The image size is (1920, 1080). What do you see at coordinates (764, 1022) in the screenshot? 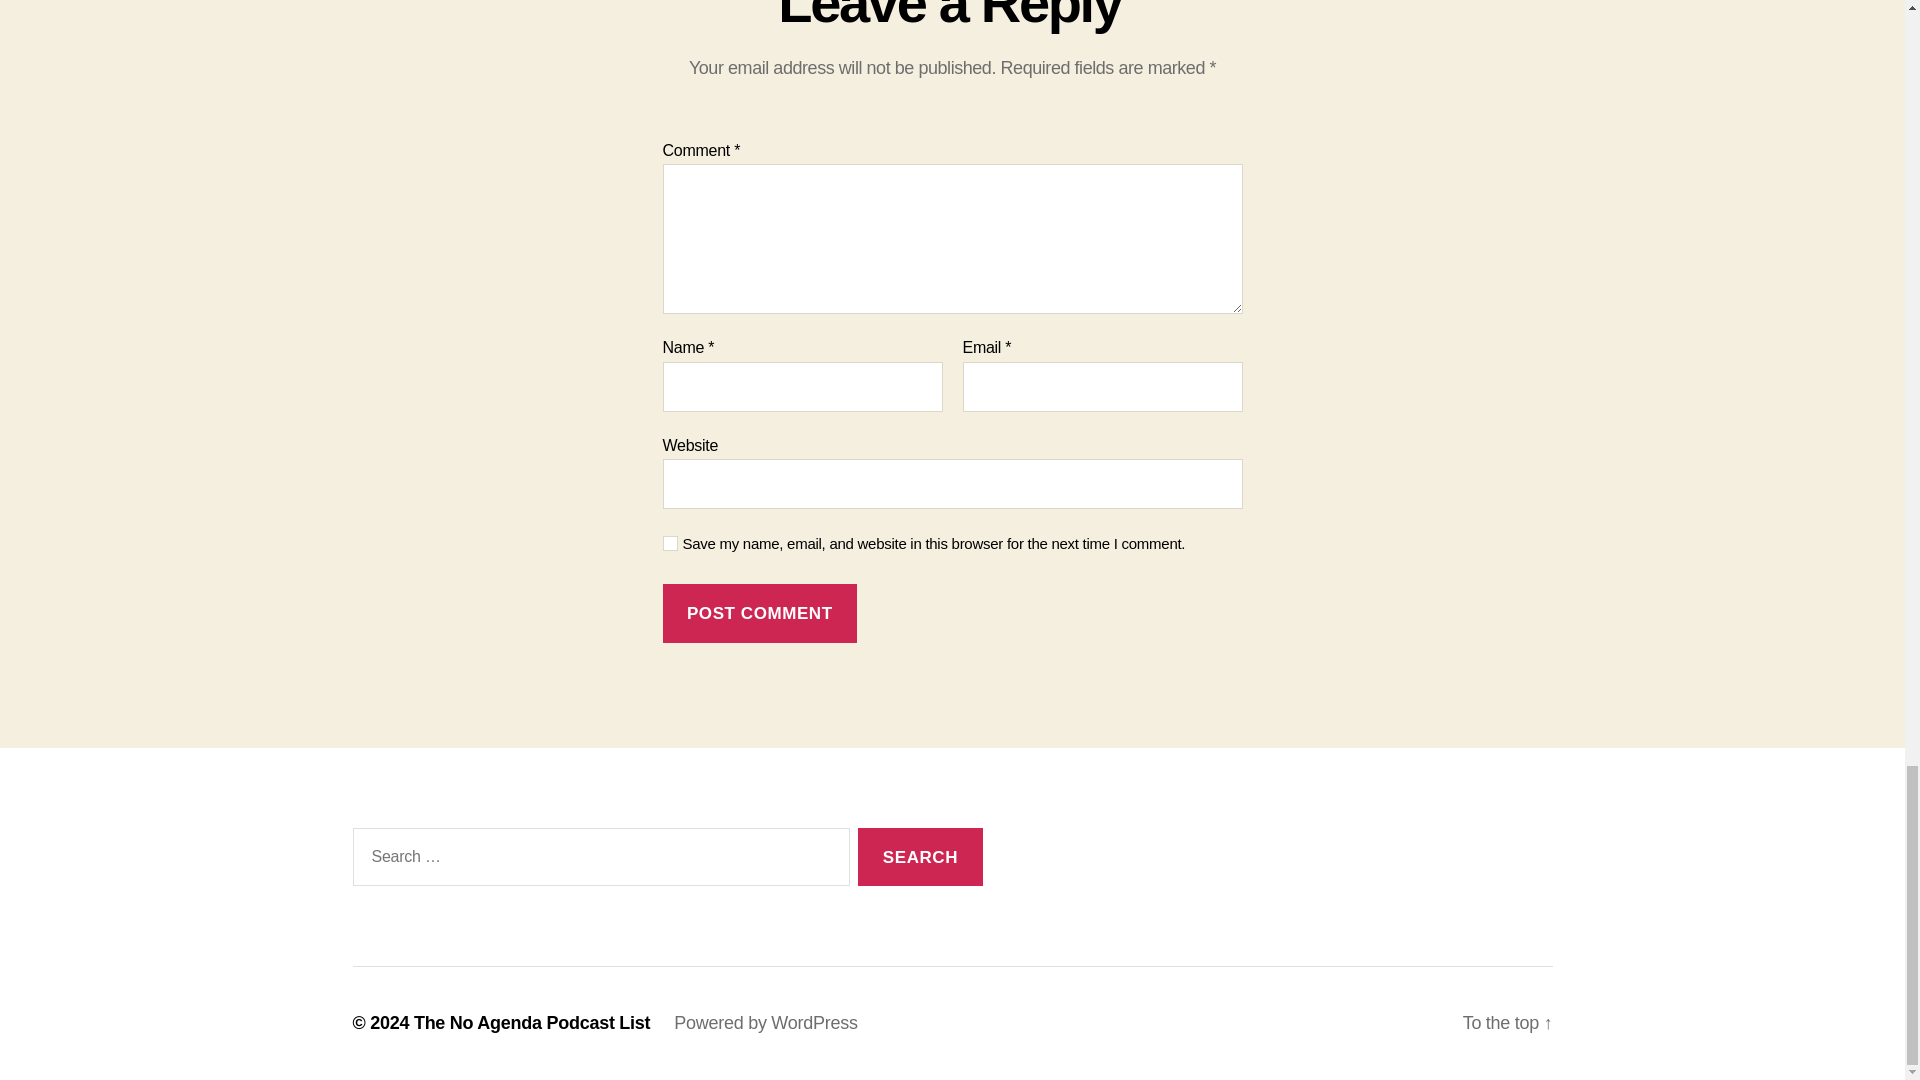
I see `Powered by WordPress` at bounding box center [764, 1022].